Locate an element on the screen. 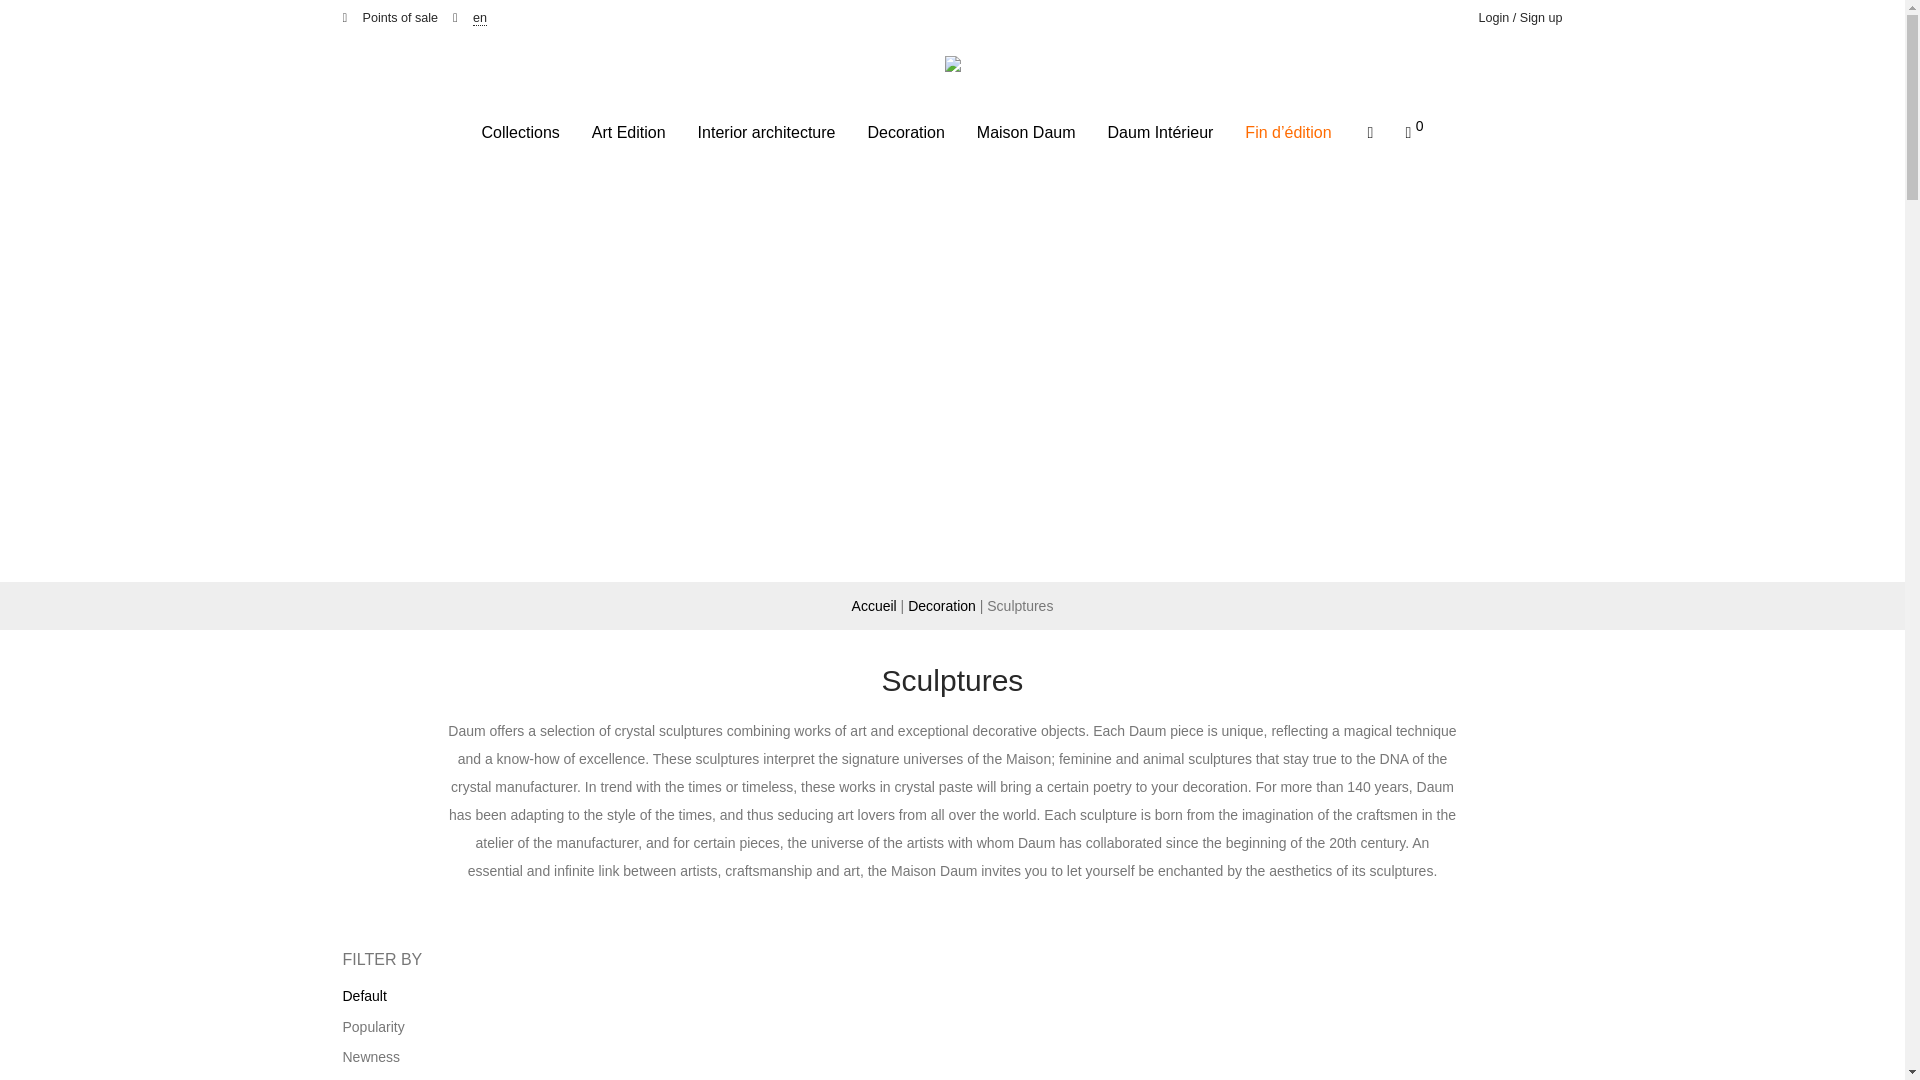 Image resolution: width=1920 pixels, height=1080 pixels. Collections is located at coordinates (521, 132).